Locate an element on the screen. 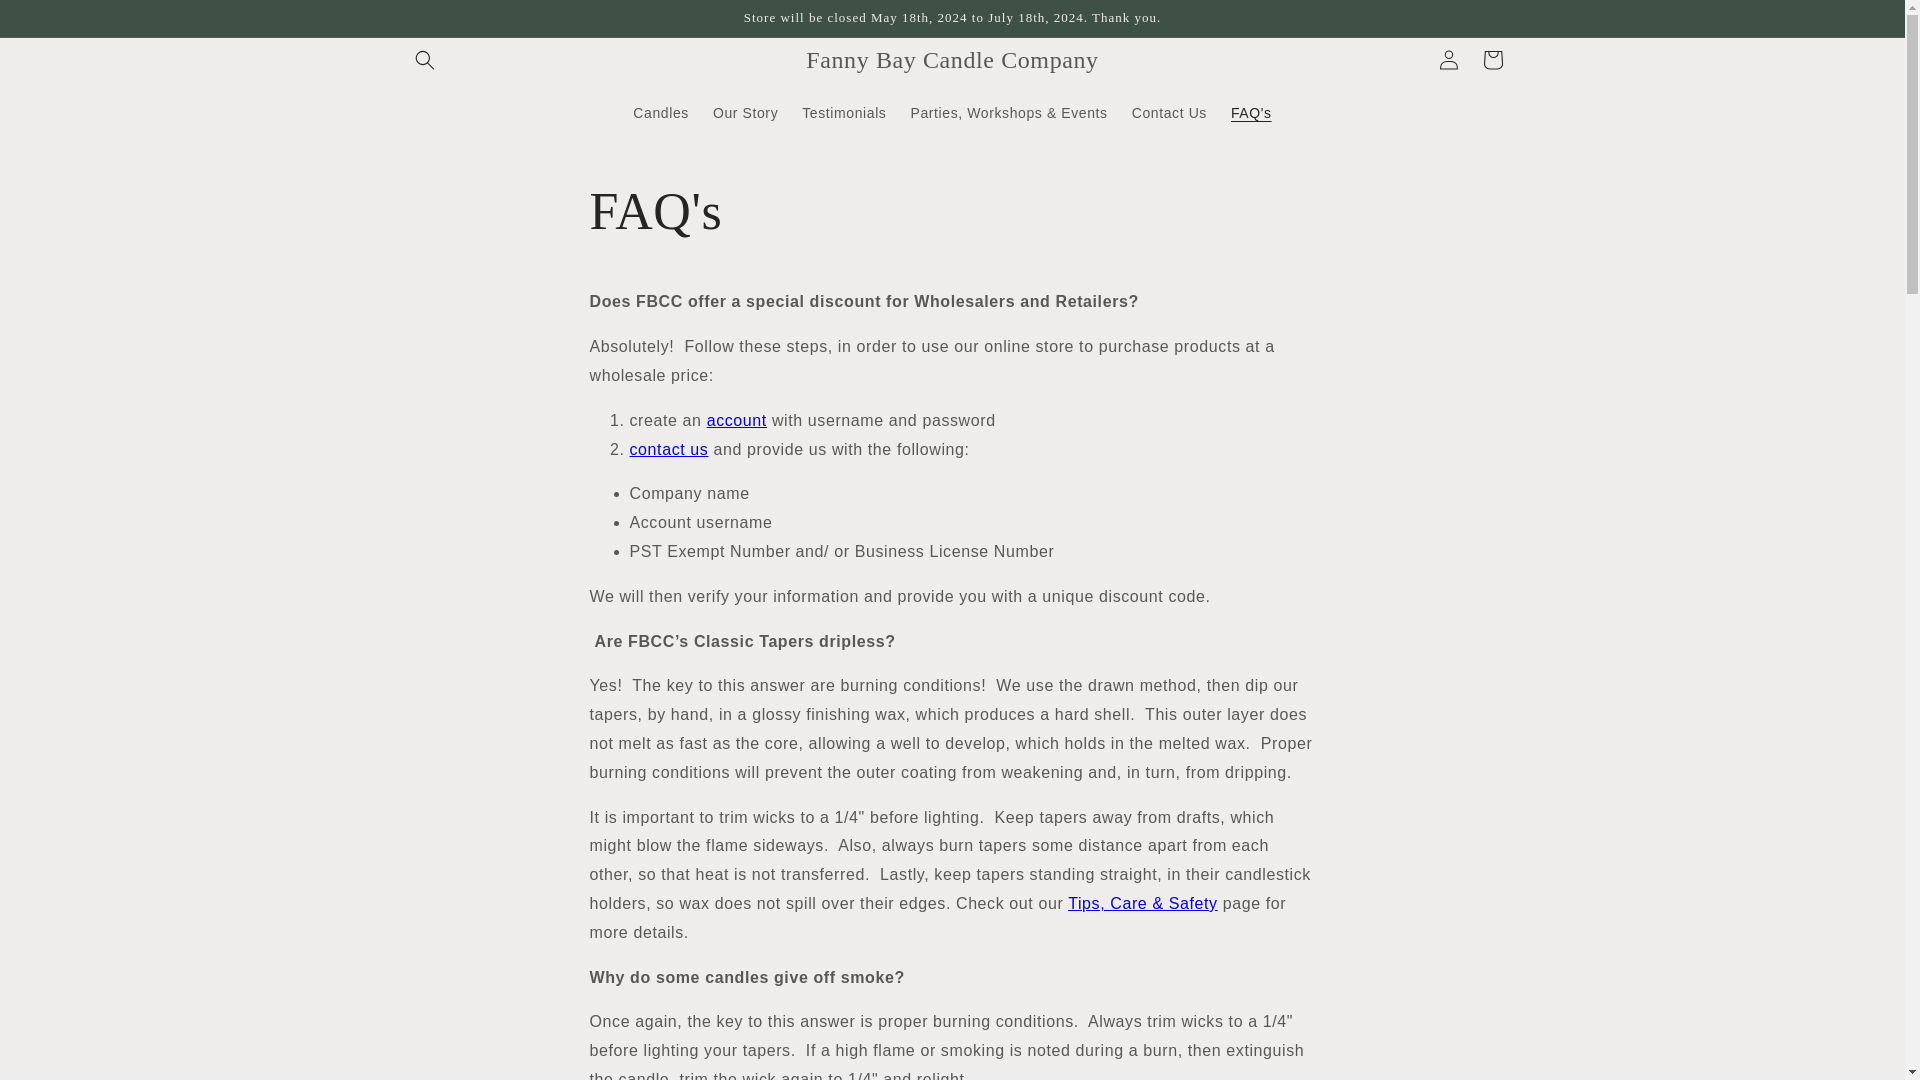 Image resolution: width=1920 pixels, height=1080 pixels. account is located at coordinates (736, 420).